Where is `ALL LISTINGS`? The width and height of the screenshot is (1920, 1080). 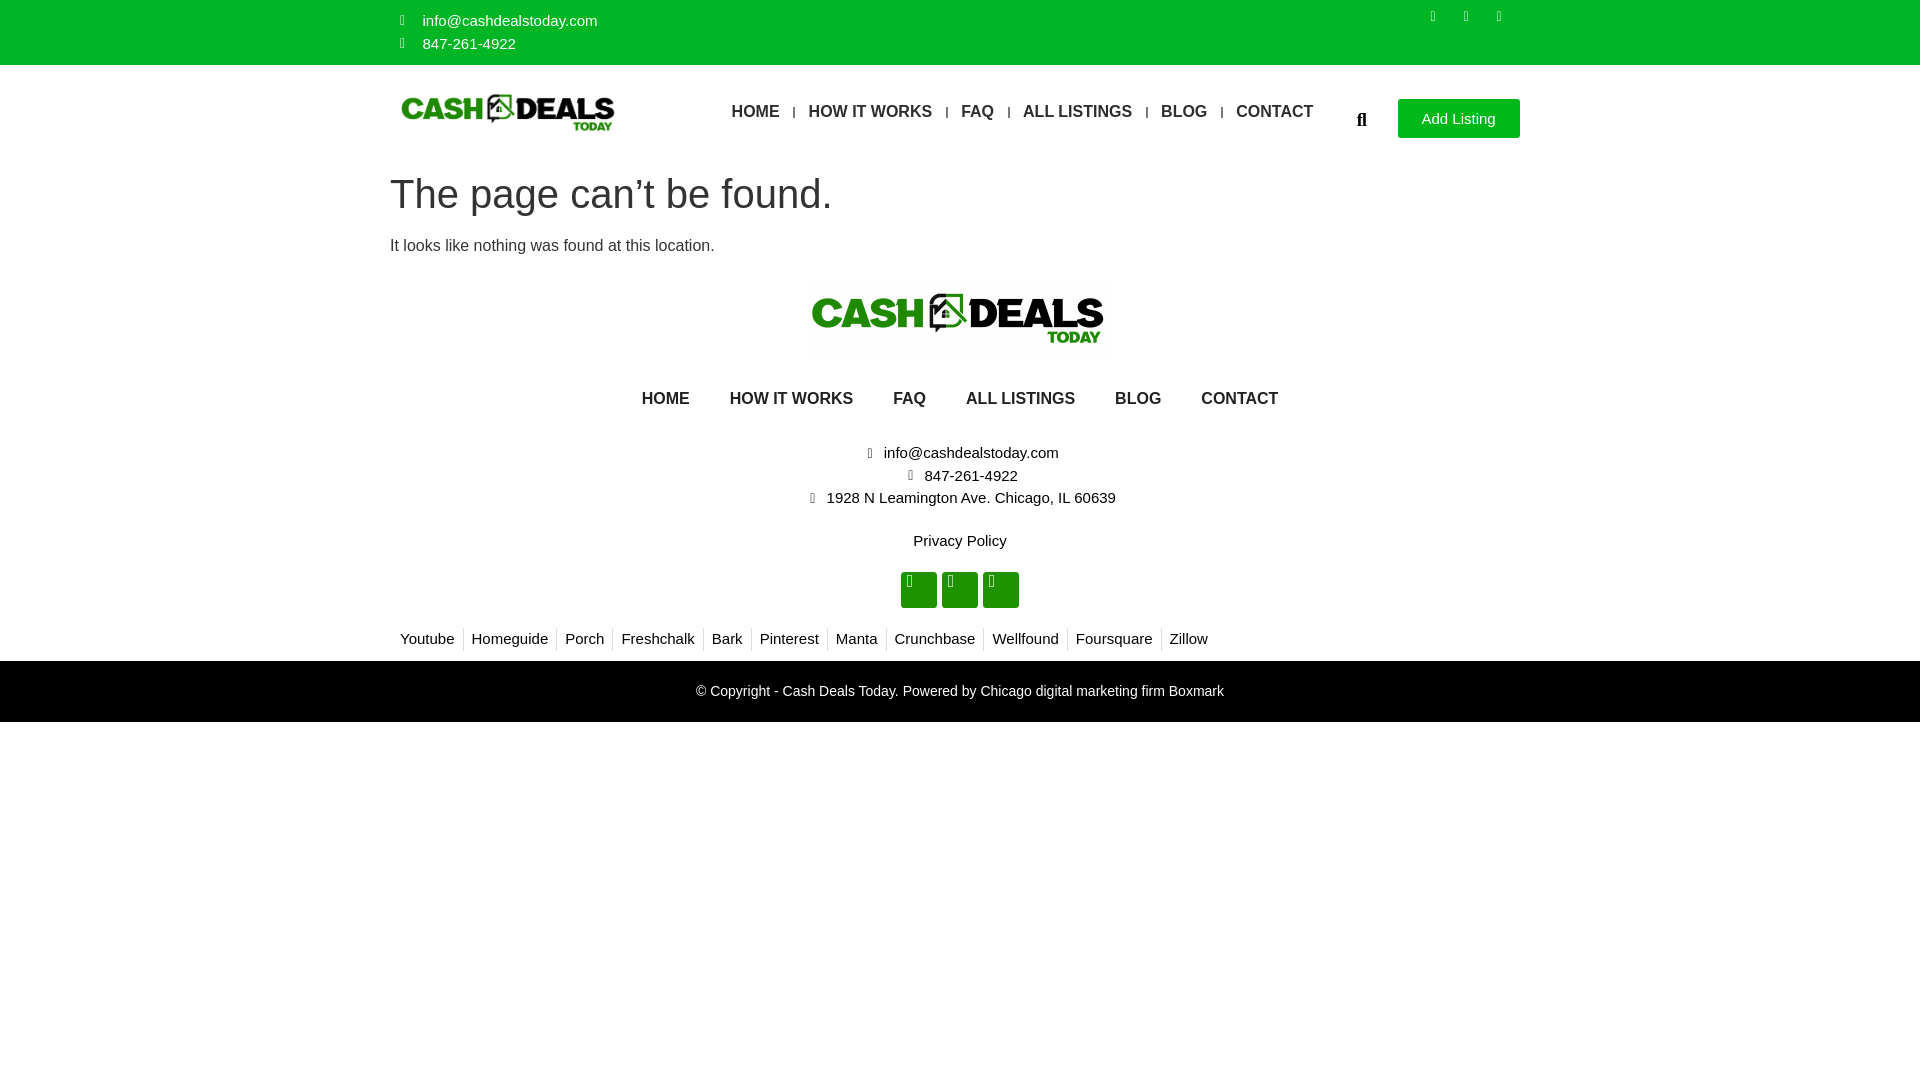 ALL LISTINGS is located at coordinates (1078, 112).